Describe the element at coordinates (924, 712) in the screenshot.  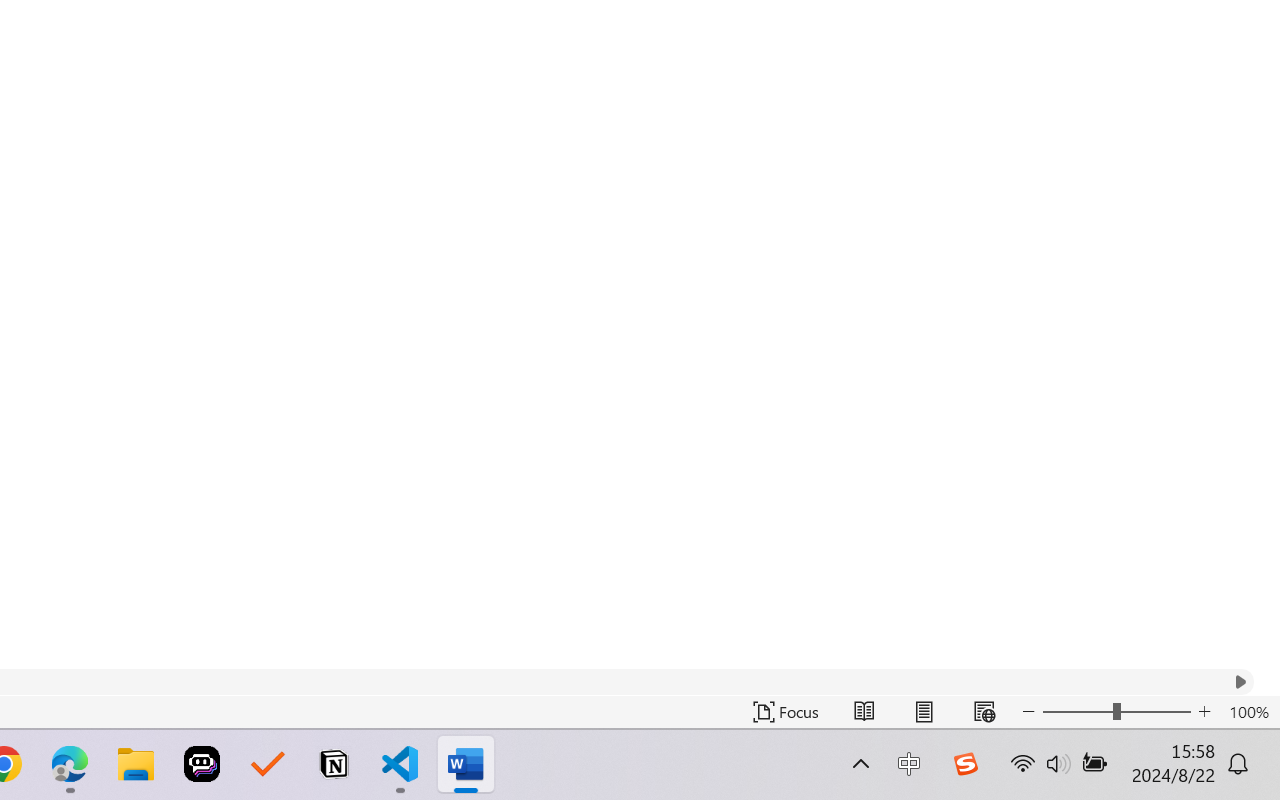
I see `Print Layout` at that location.